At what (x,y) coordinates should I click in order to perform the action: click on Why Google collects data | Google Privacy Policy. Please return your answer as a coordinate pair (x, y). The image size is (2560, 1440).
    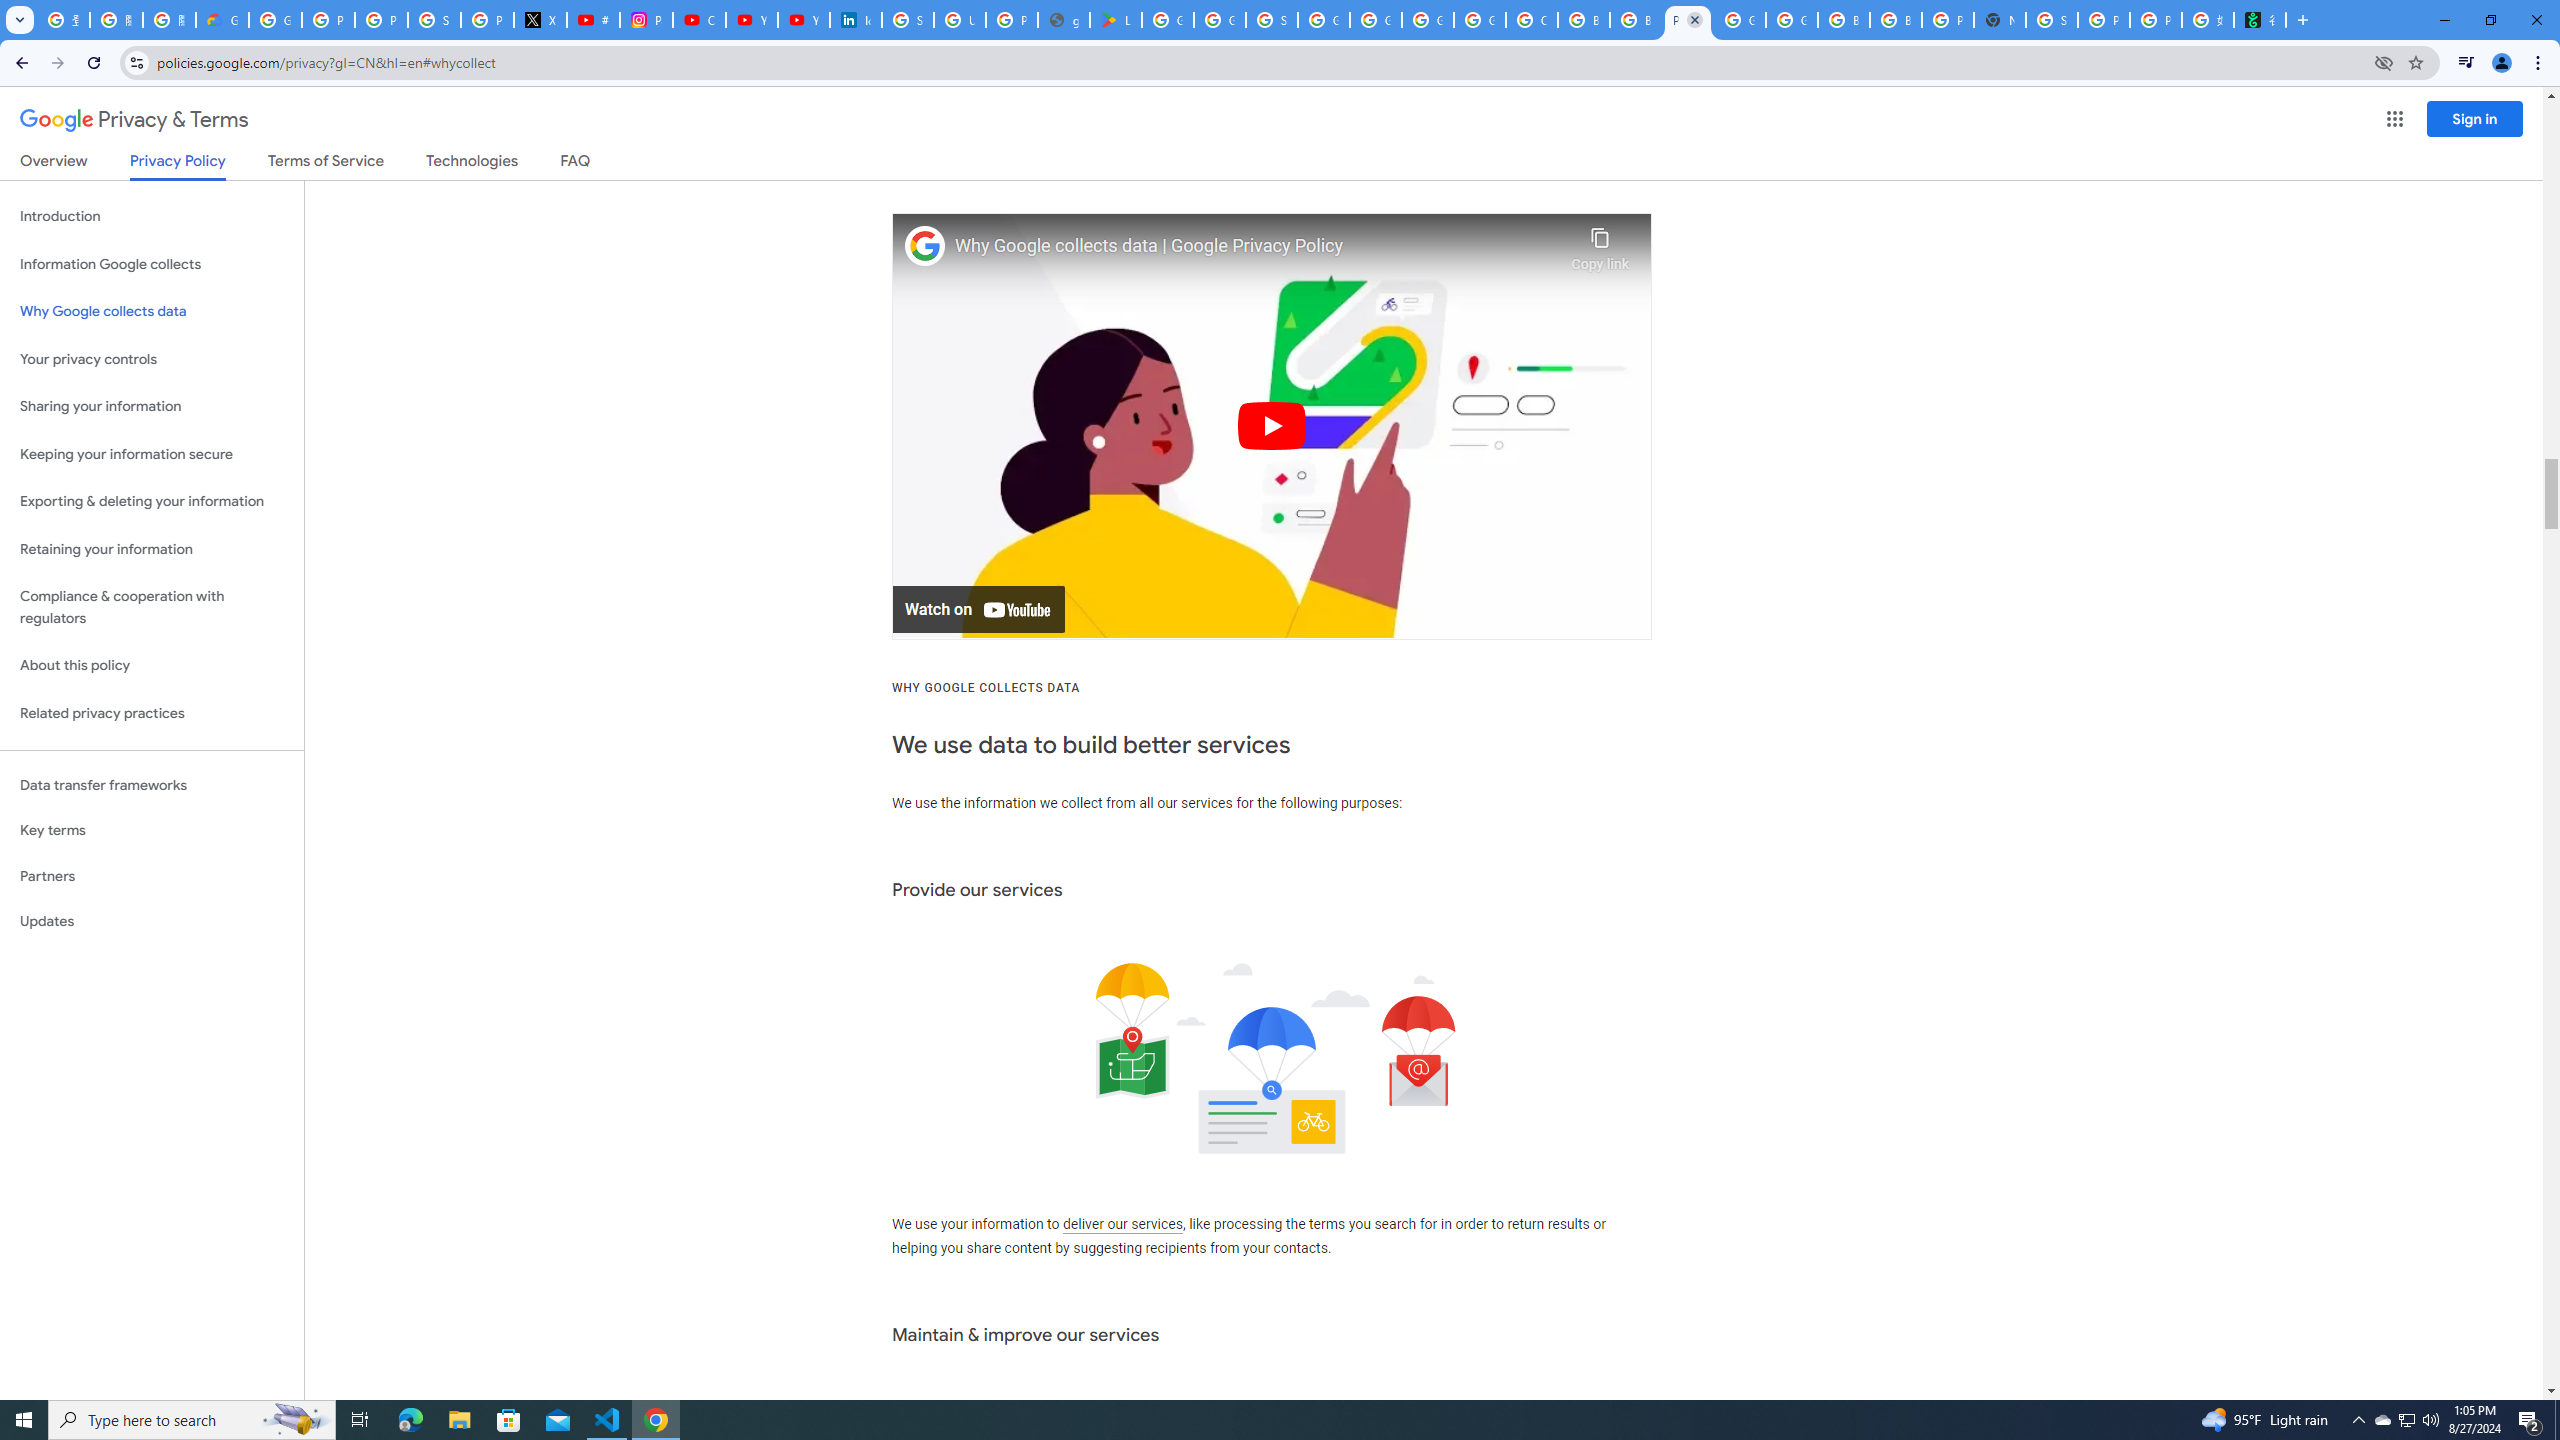
    Looking at the image, I should click on (1258, 246).